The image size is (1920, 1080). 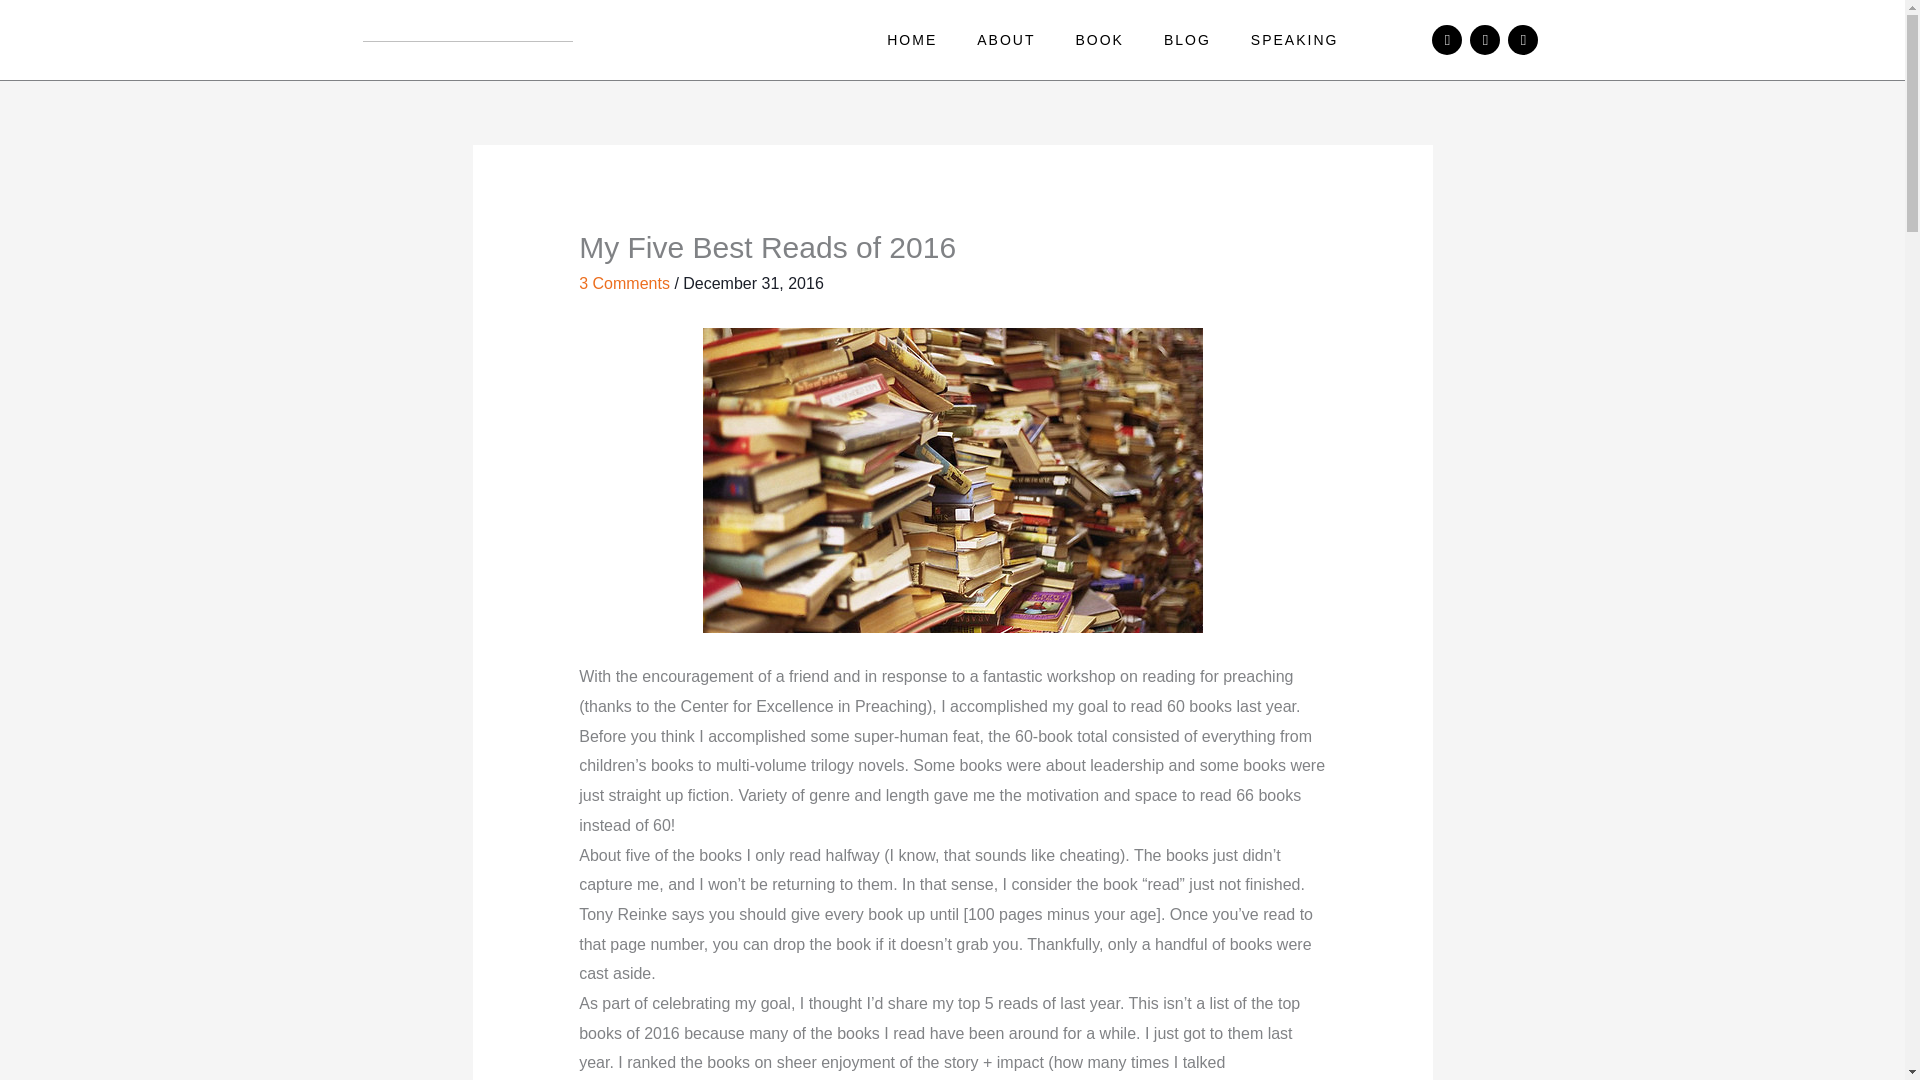 What do you see at coordinates (912, 40) in the screenshot?
I see `HOME` at bounding box center [912, 40].